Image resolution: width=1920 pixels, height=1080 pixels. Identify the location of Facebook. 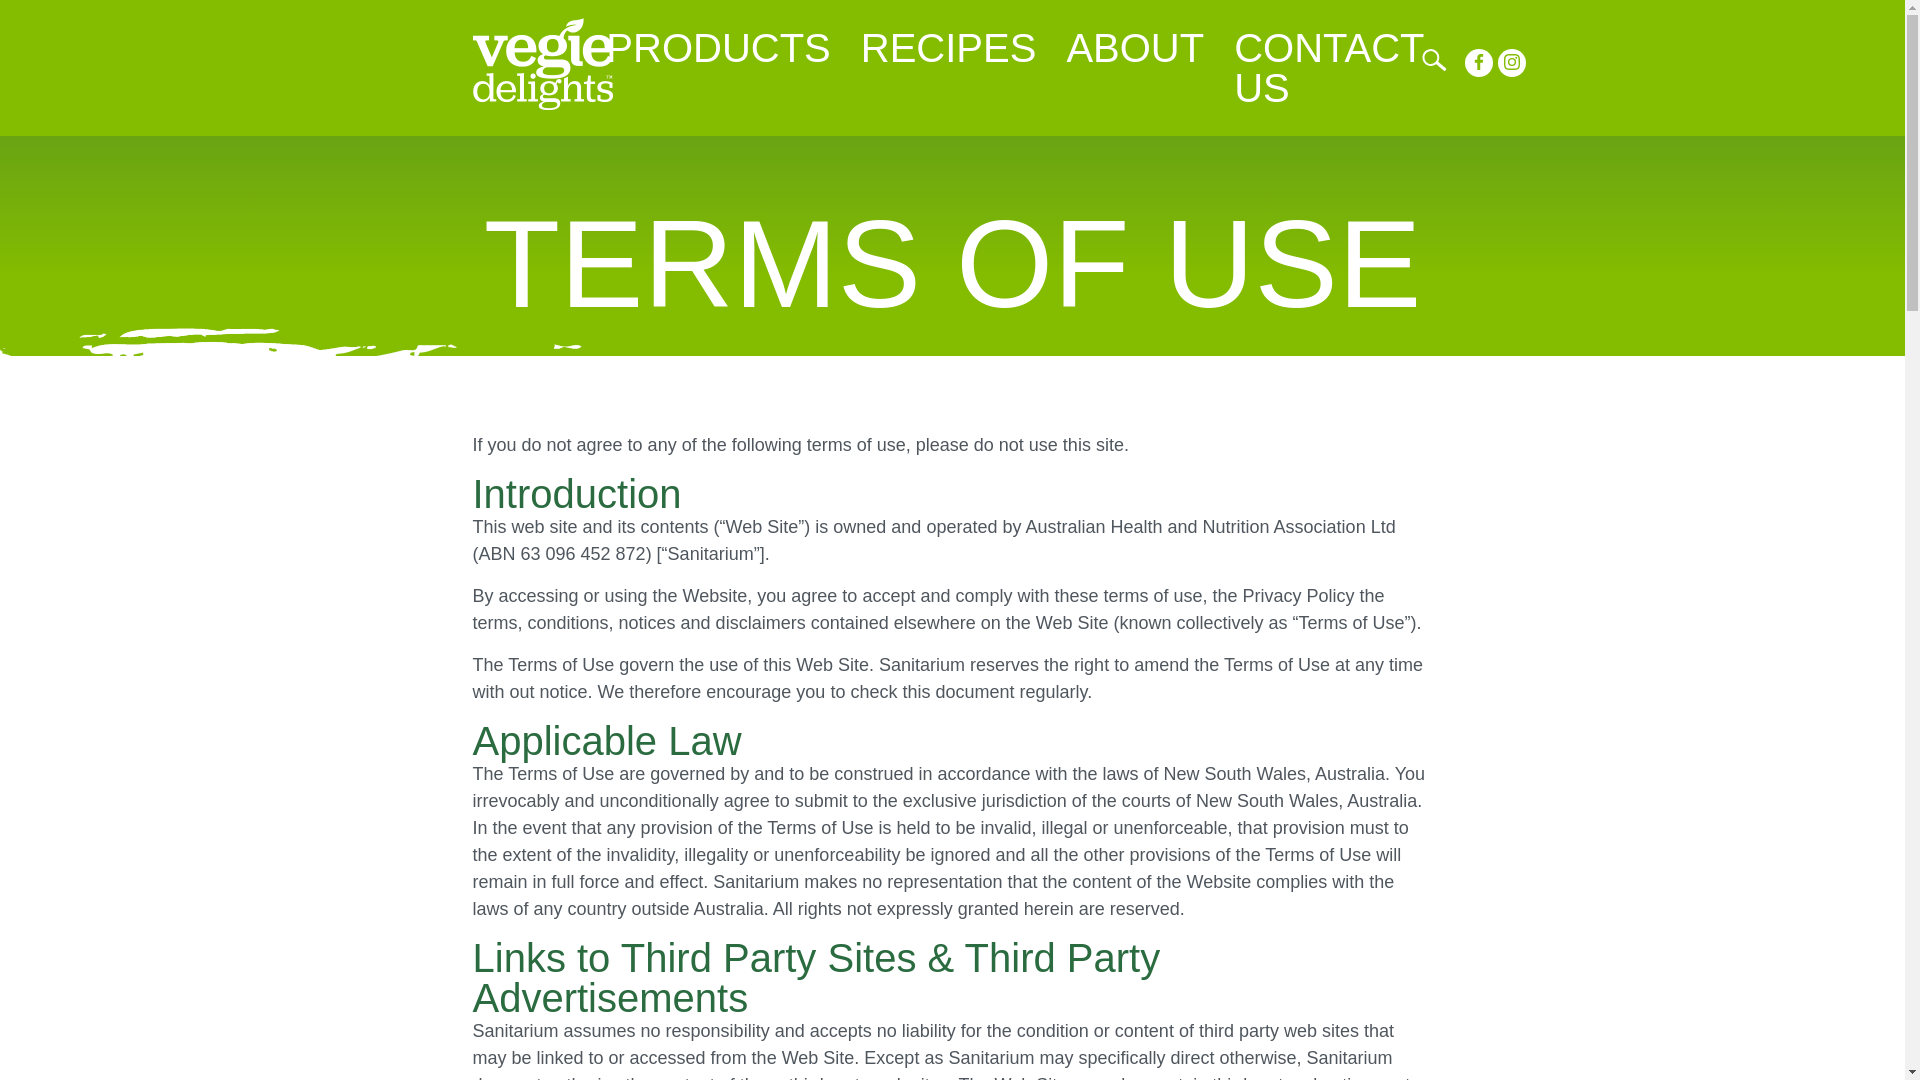
(1478, 62).